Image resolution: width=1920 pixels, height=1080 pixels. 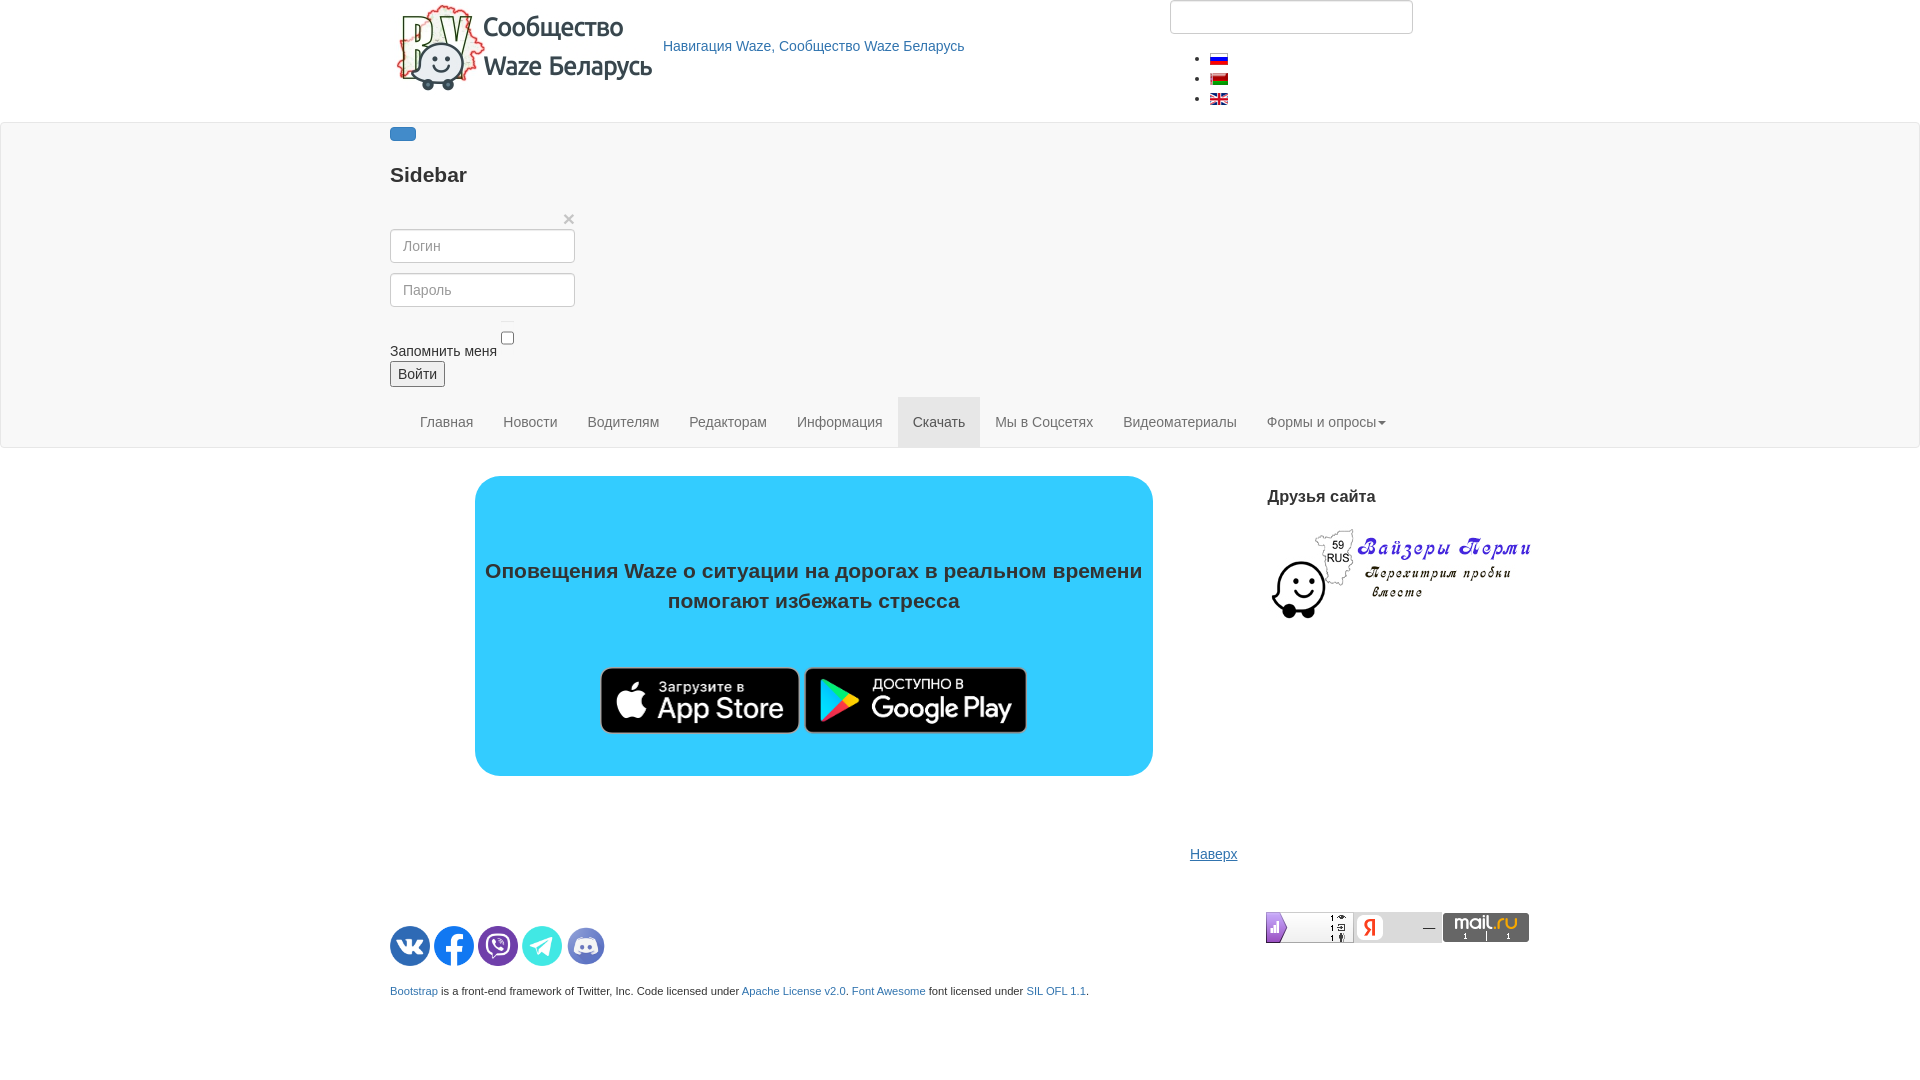 I want to click on Apache License v2.0, so click(x=794, y=991).